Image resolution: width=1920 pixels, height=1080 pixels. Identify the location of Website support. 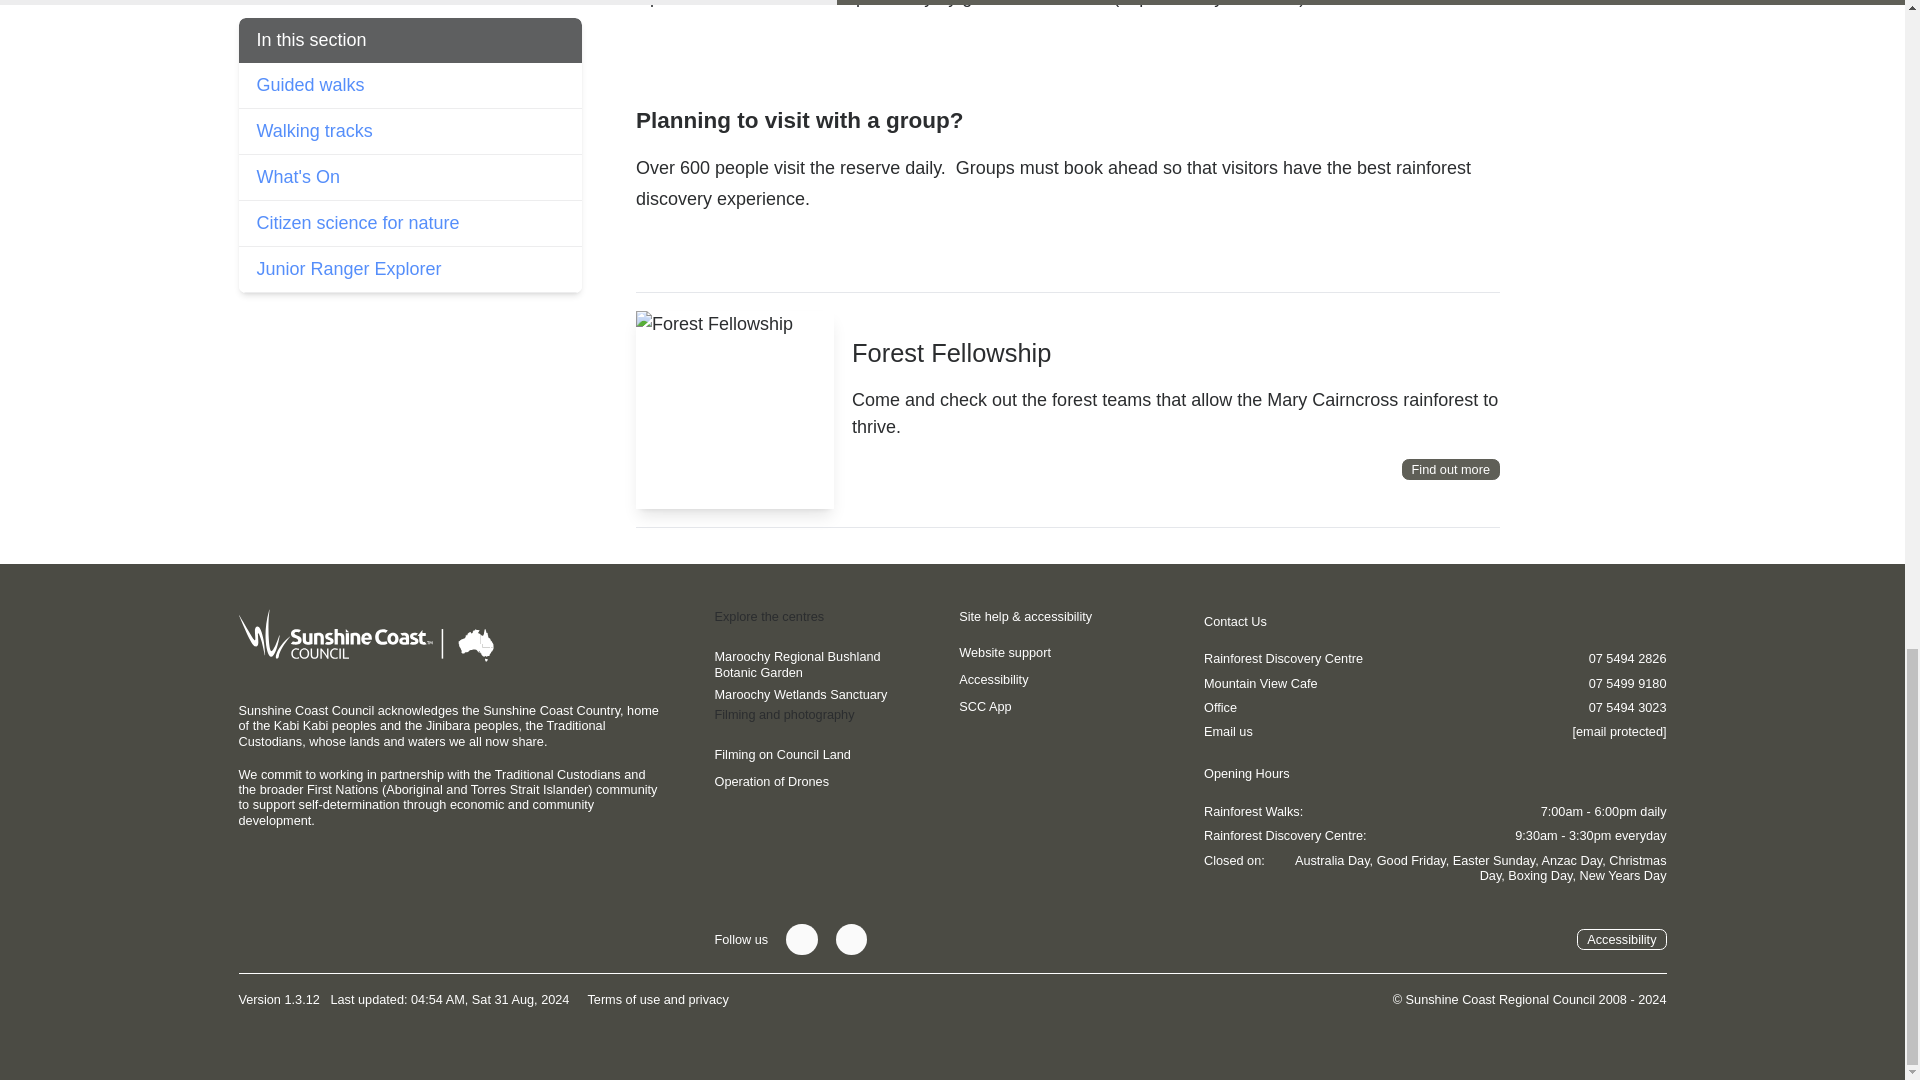
(1008, 652).